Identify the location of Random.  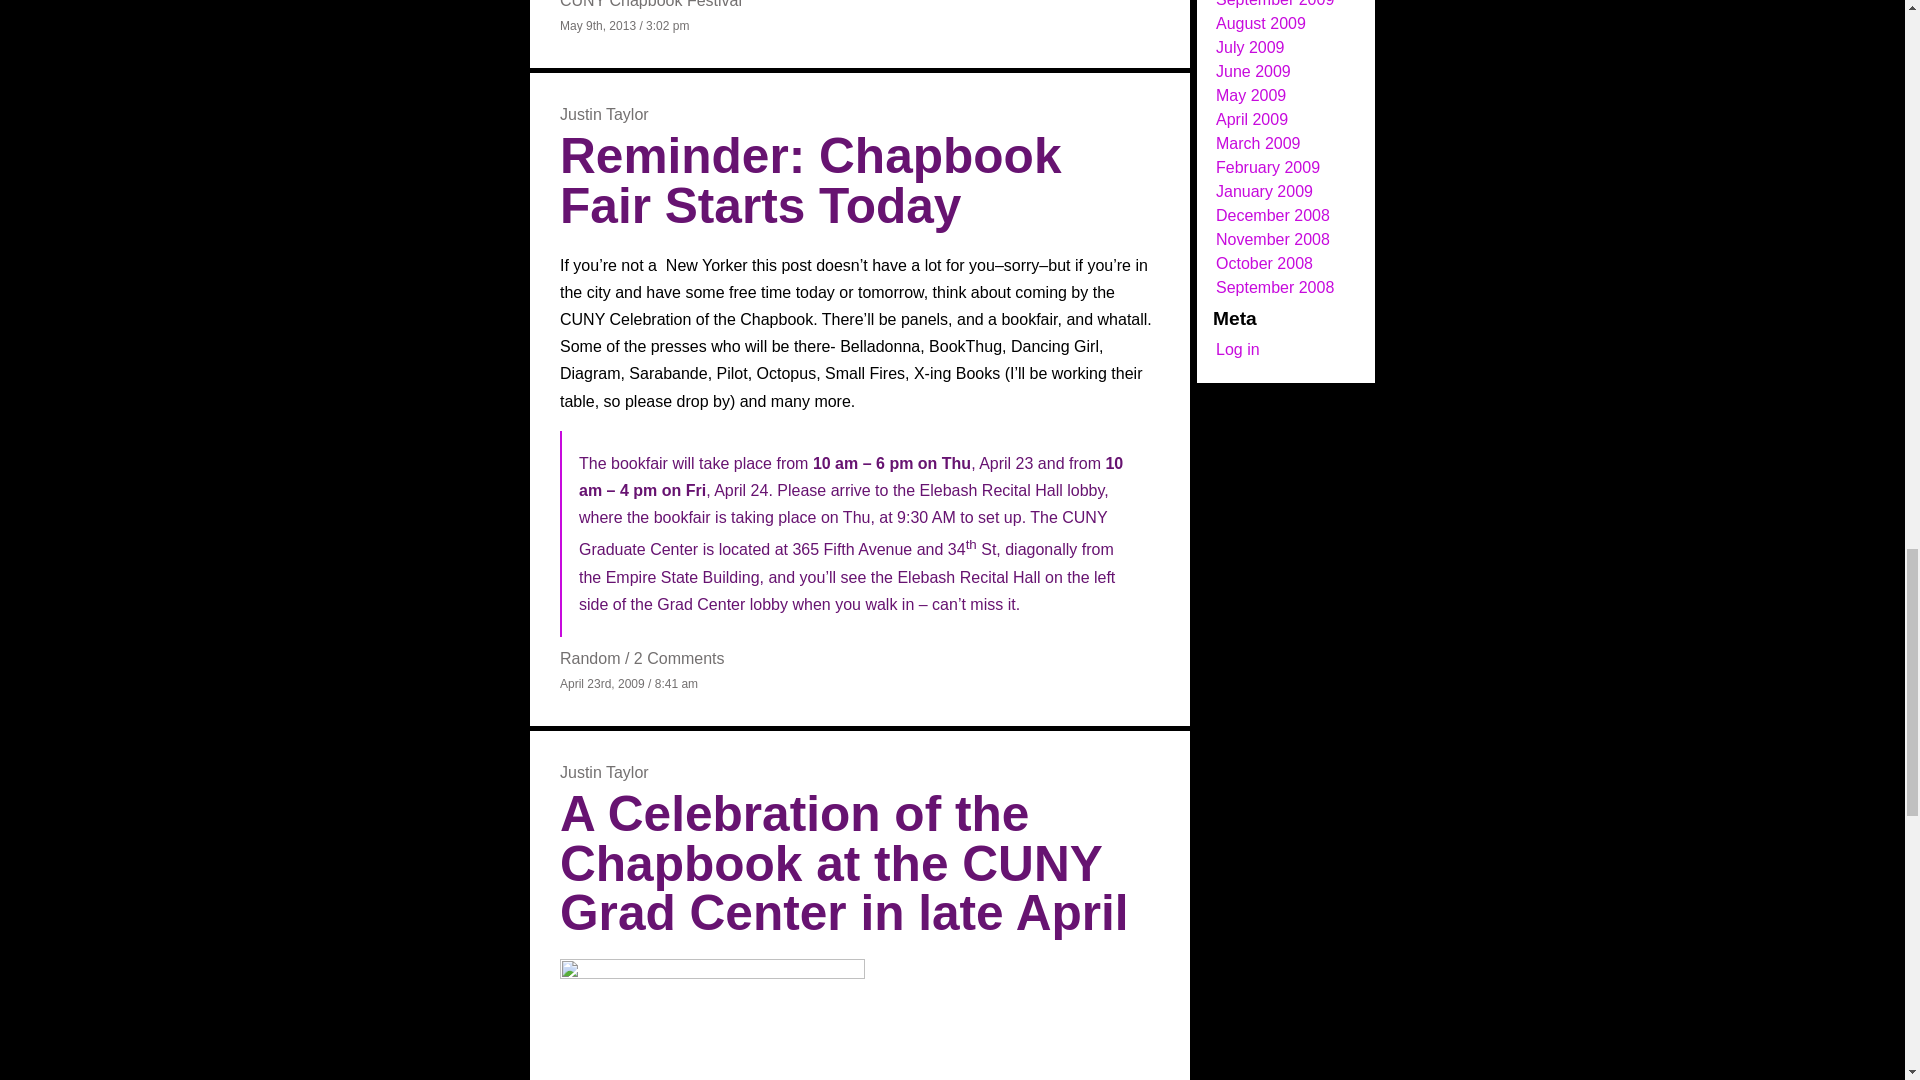
(590, 658).